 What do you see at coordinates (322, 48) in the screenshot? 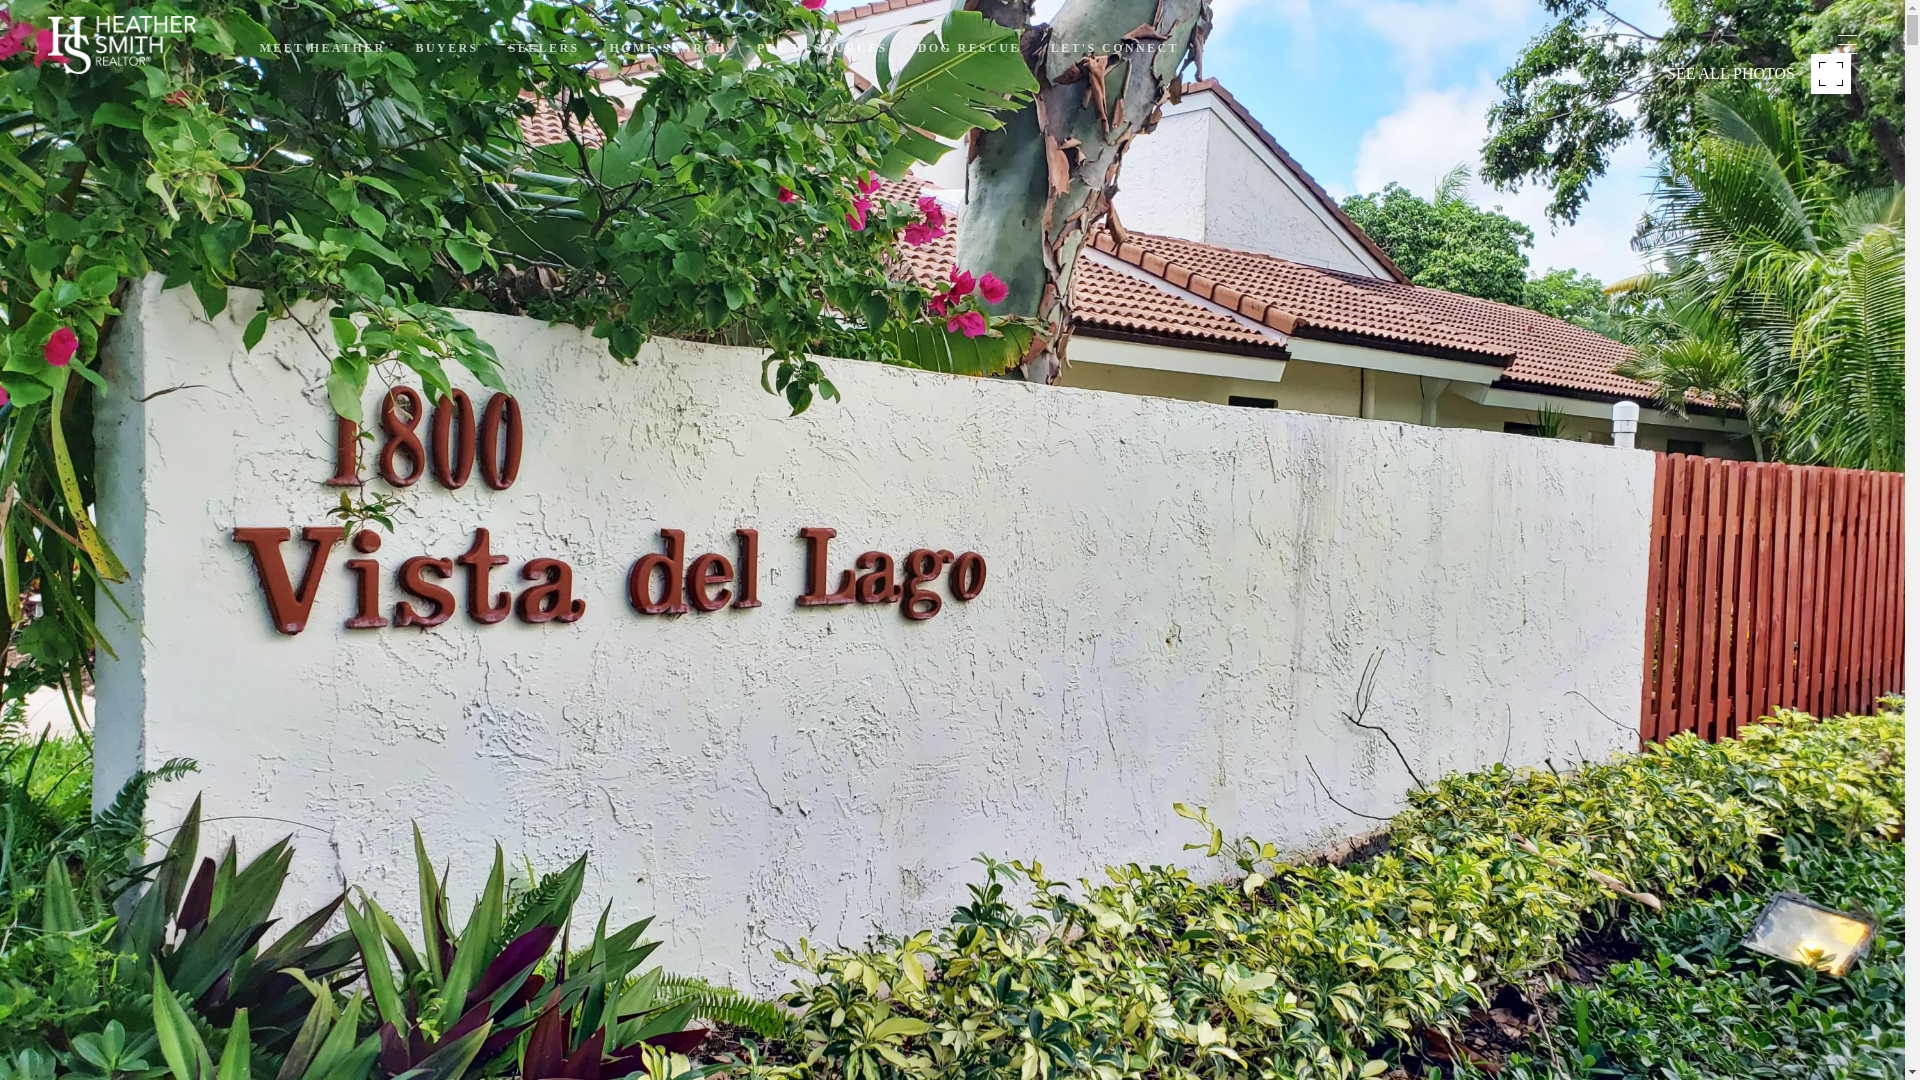
I see `MEET HEATHER` at bounding box center [322, 48].